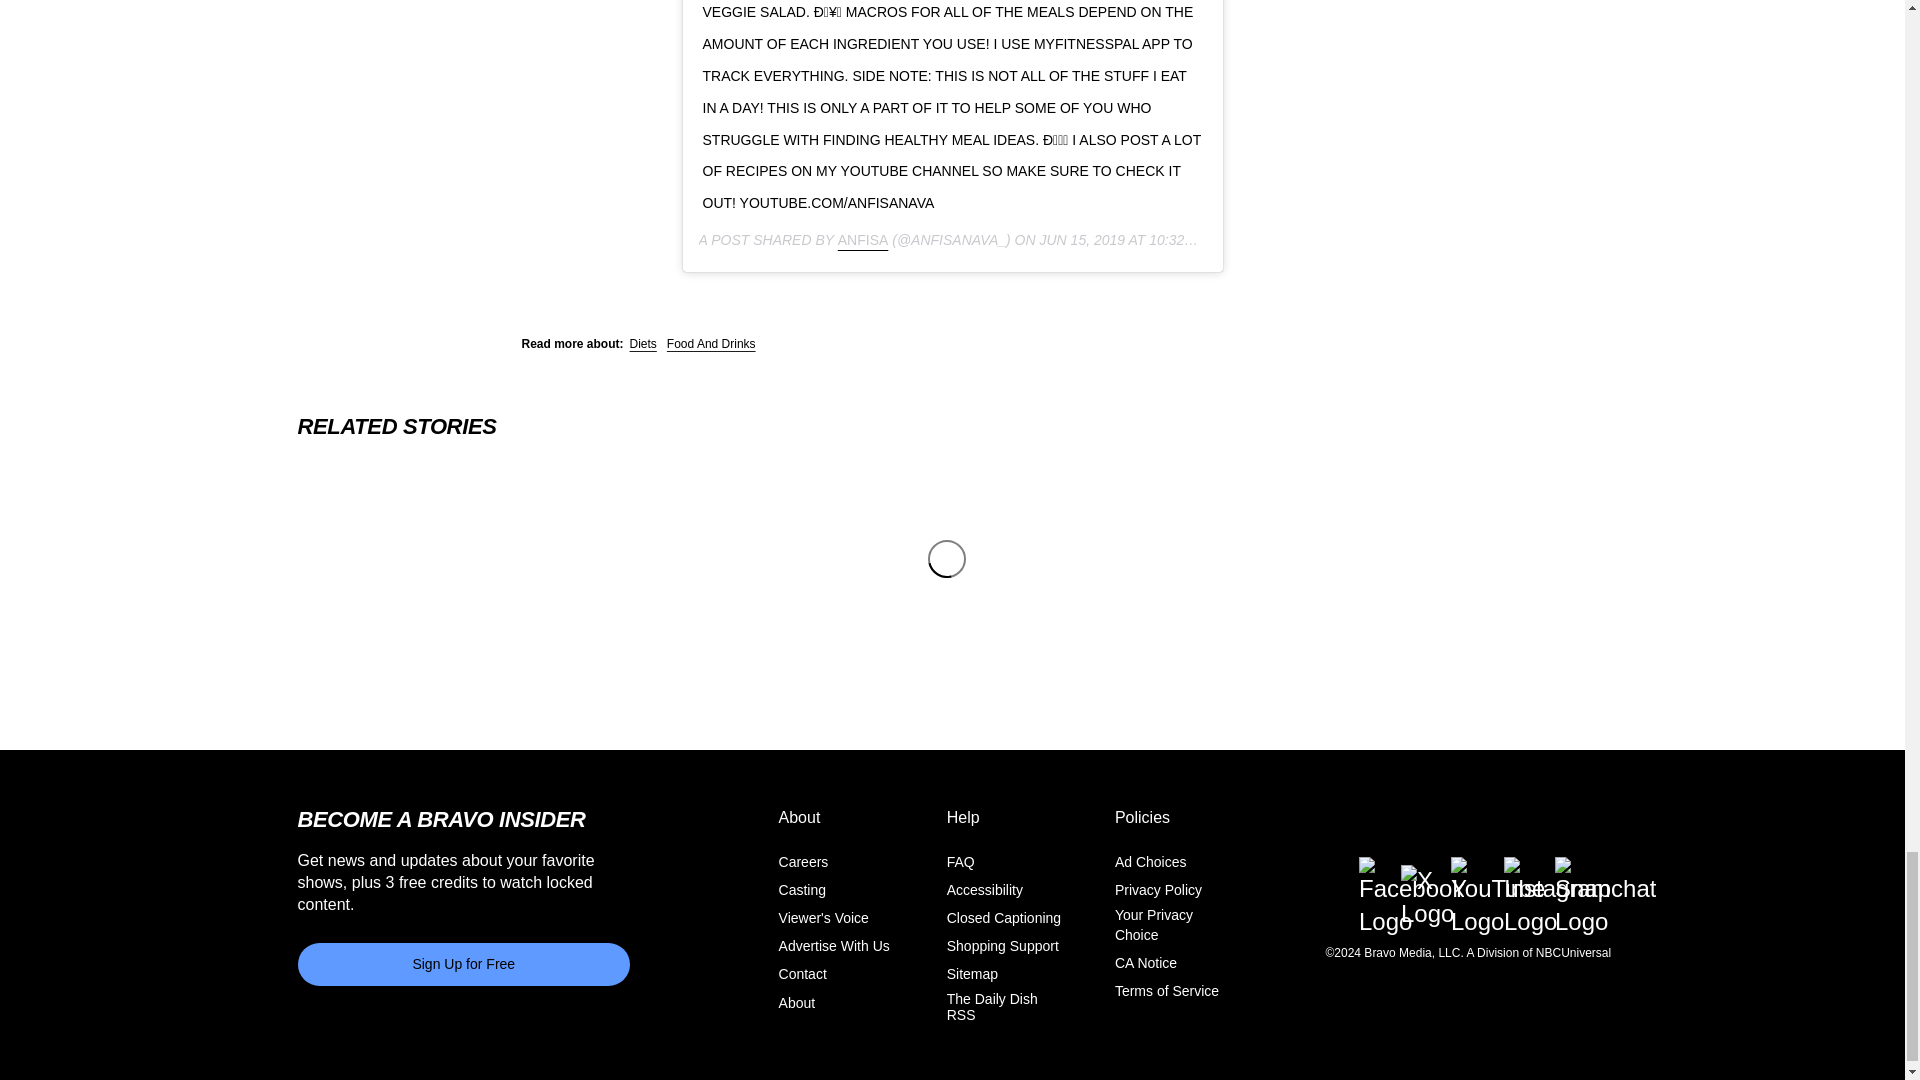 This screenshot has width=1920, height=1080. What do you see at coordinates (642, 344) in the screenshot?
I see `Diets` at bounding box center [642, 344].